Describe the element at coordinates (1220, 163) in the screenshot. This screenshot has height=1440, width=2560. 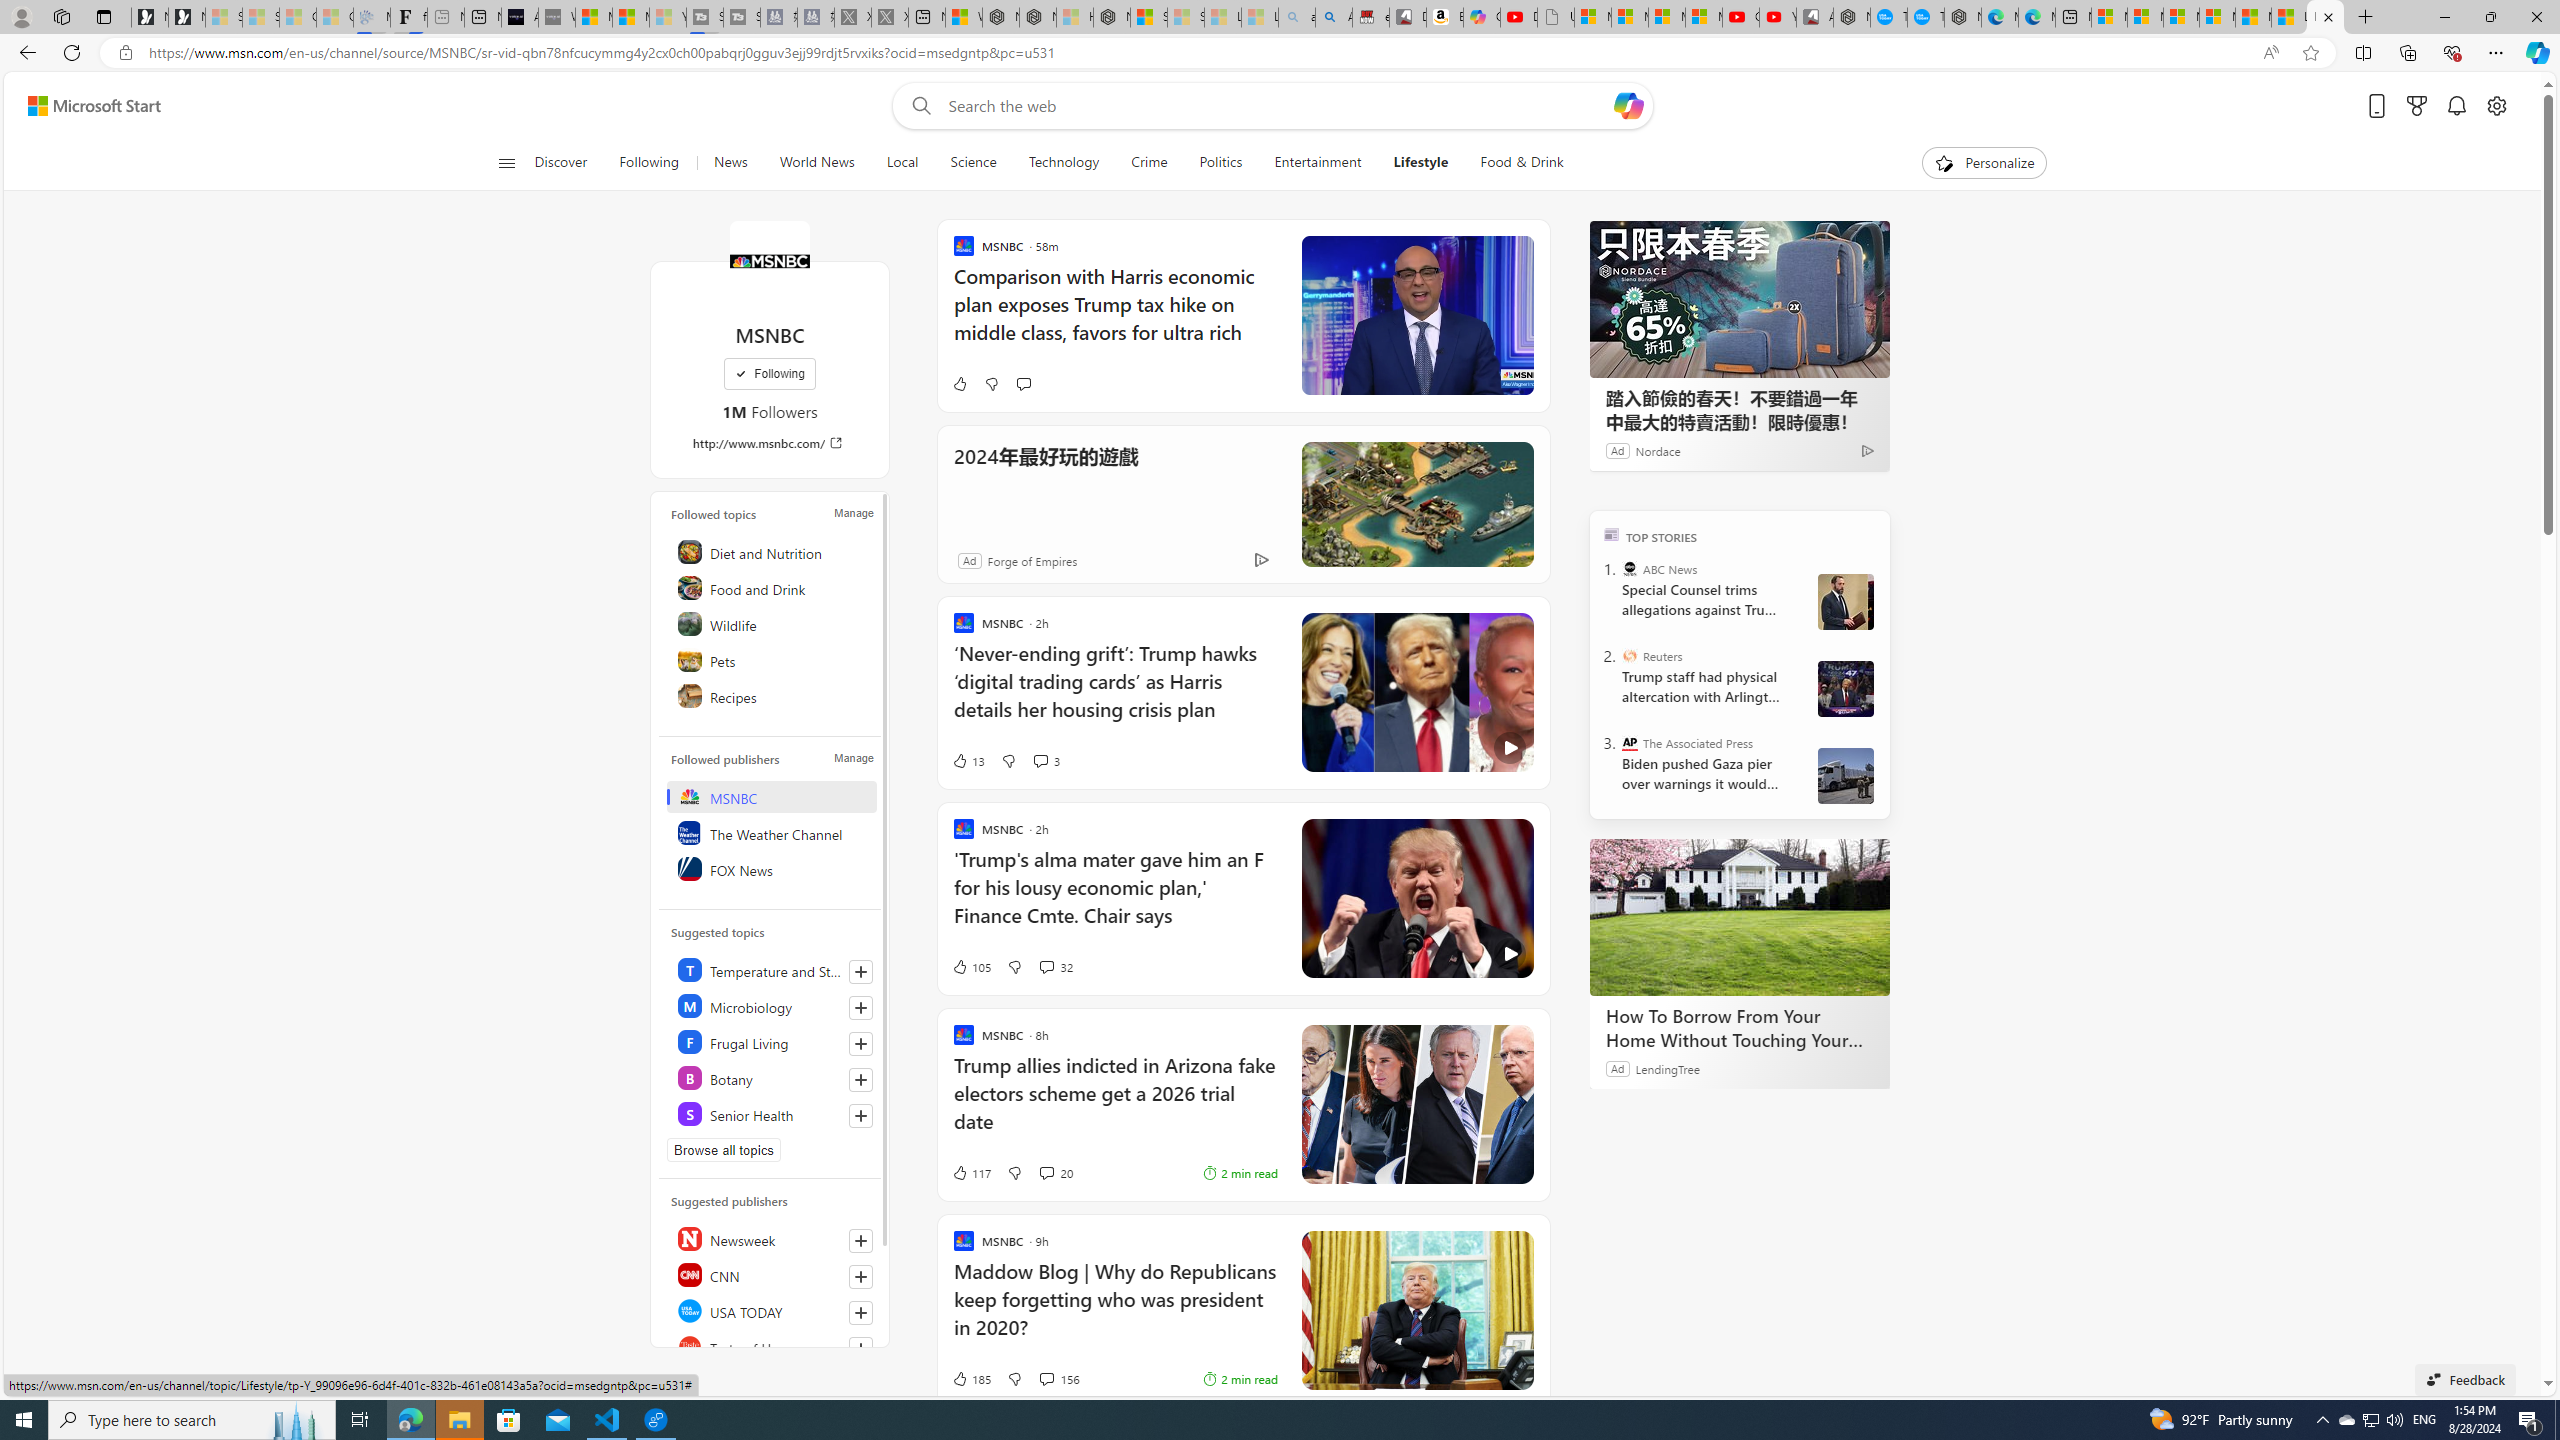
I see `Politics` at that location.